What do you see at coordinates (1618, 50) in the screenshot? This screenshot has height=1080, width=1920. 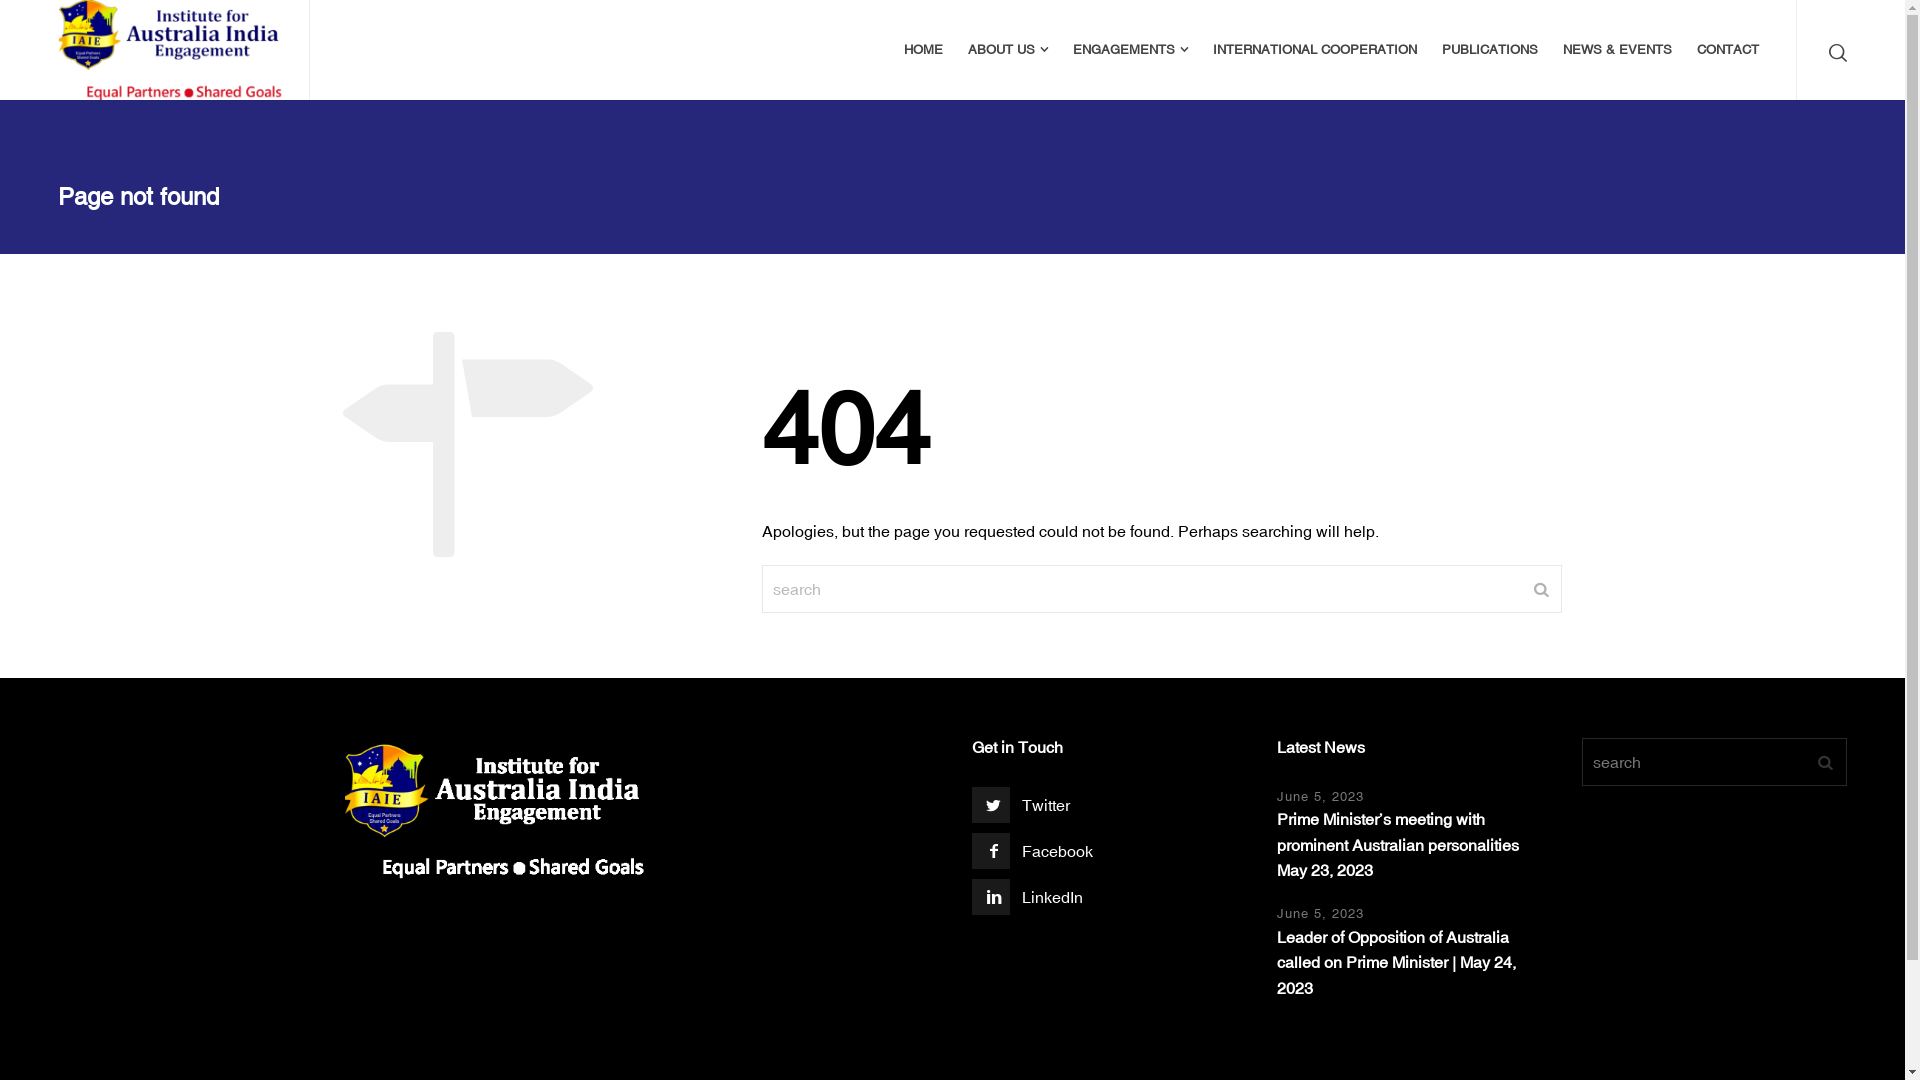 I see `NEWS & EVENTS` at bounding box center [1618, 50].